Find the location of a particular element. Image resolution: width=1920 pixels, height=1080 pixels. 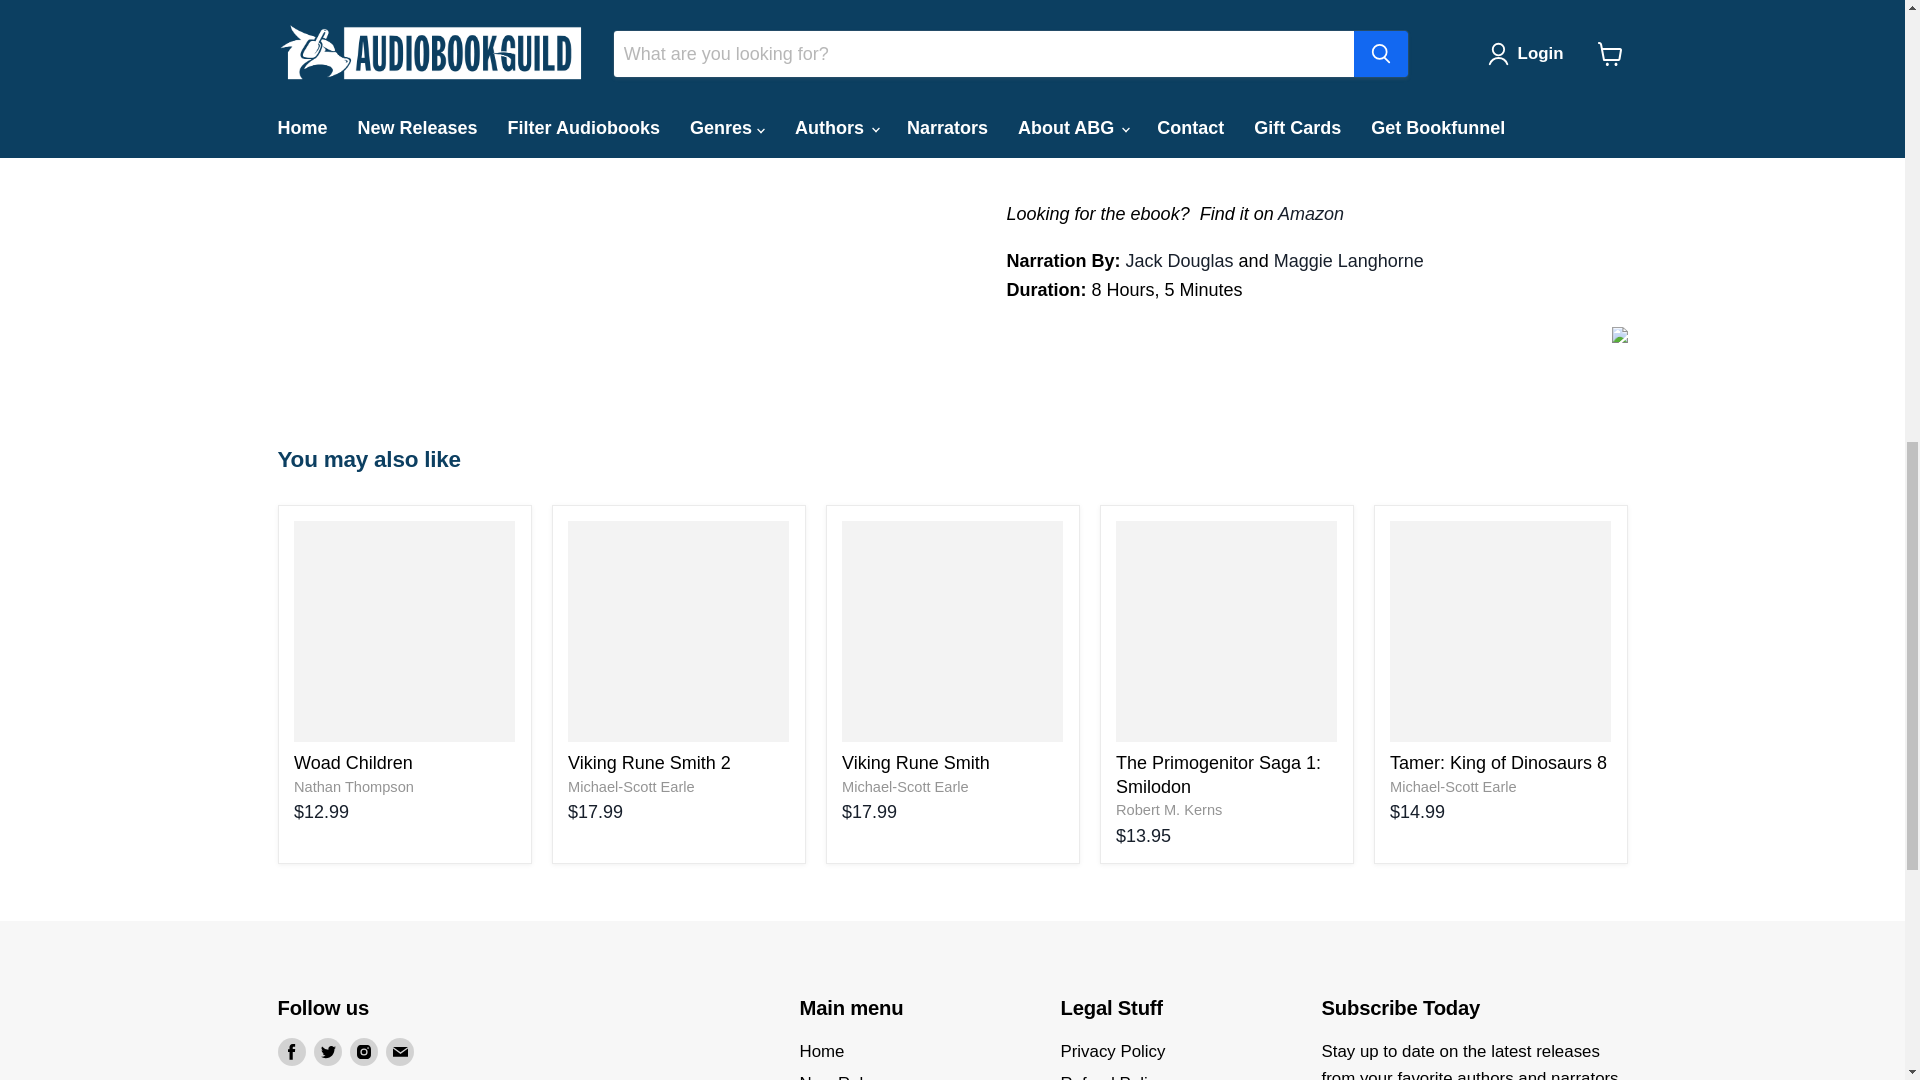

Twitter is located at coordinates (328, 1051).